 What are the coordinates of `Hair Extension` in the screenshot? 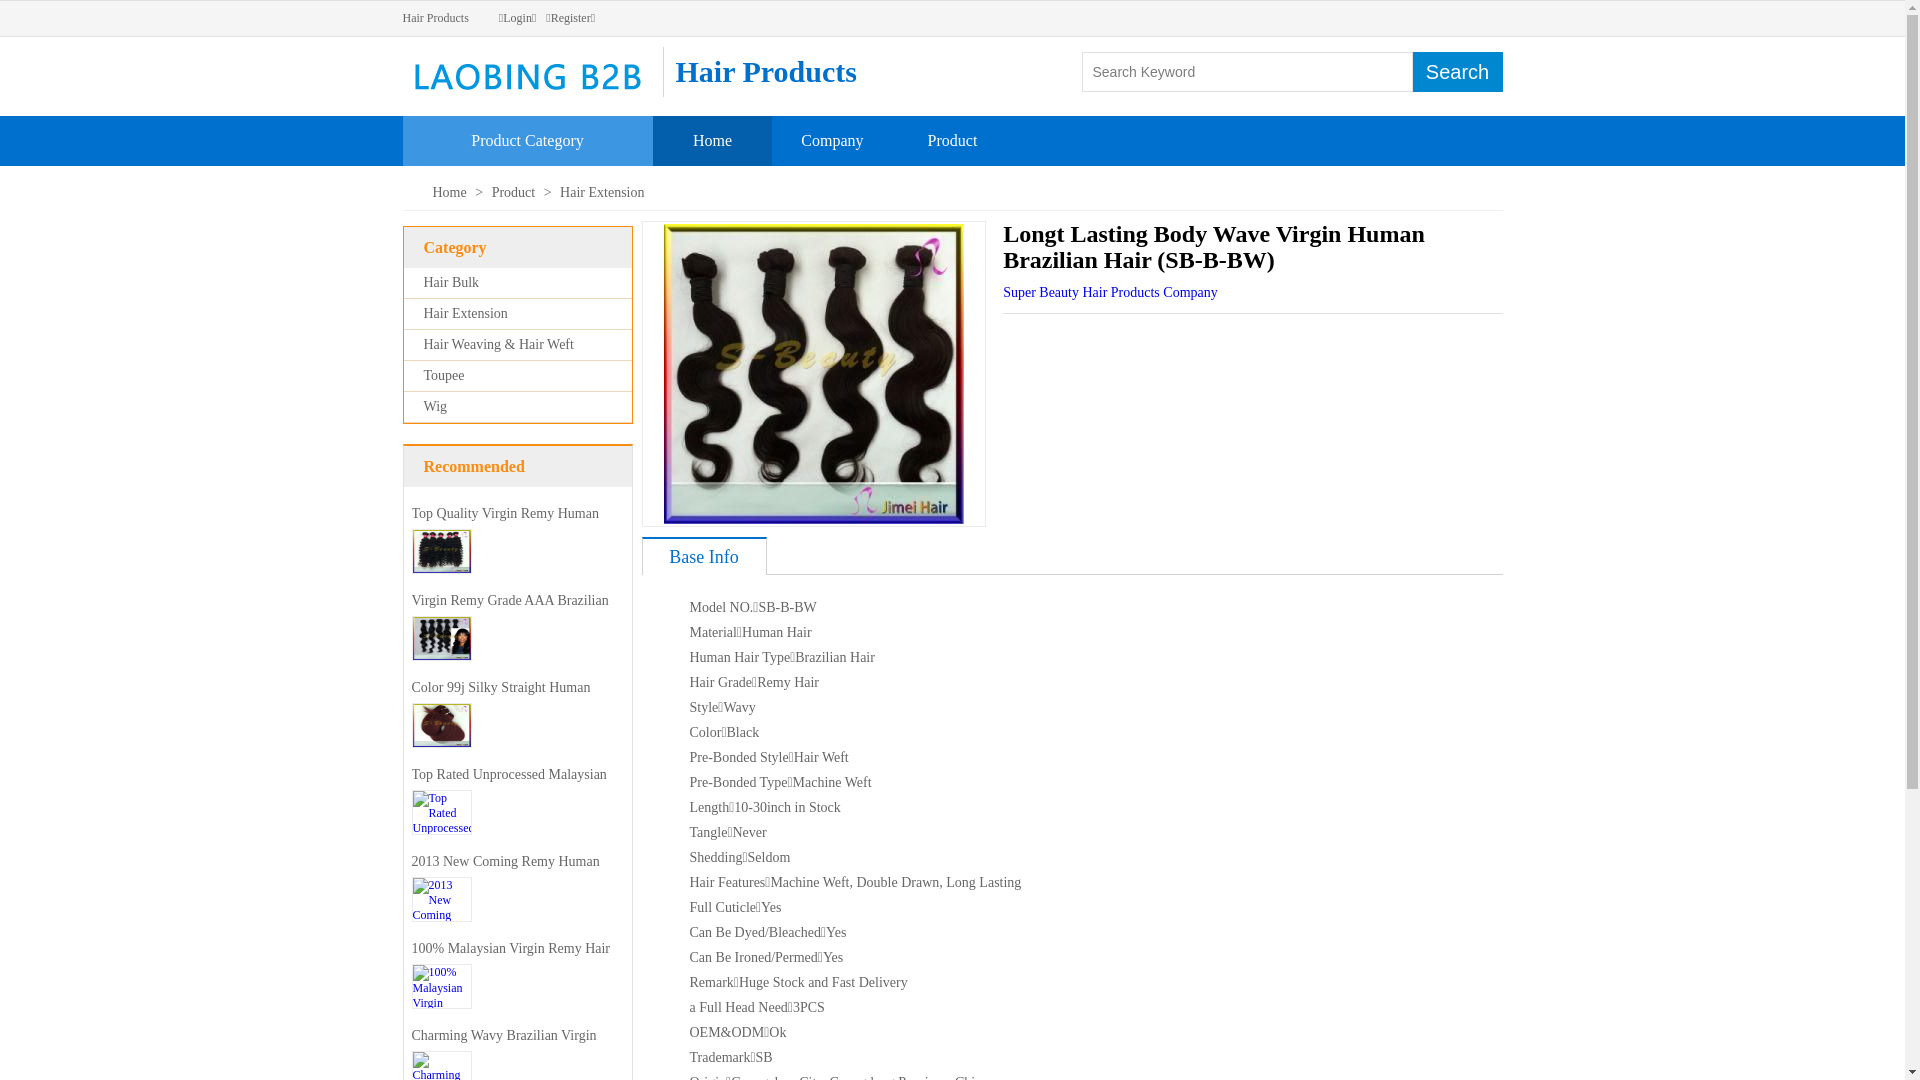 It's located at (602, 192).